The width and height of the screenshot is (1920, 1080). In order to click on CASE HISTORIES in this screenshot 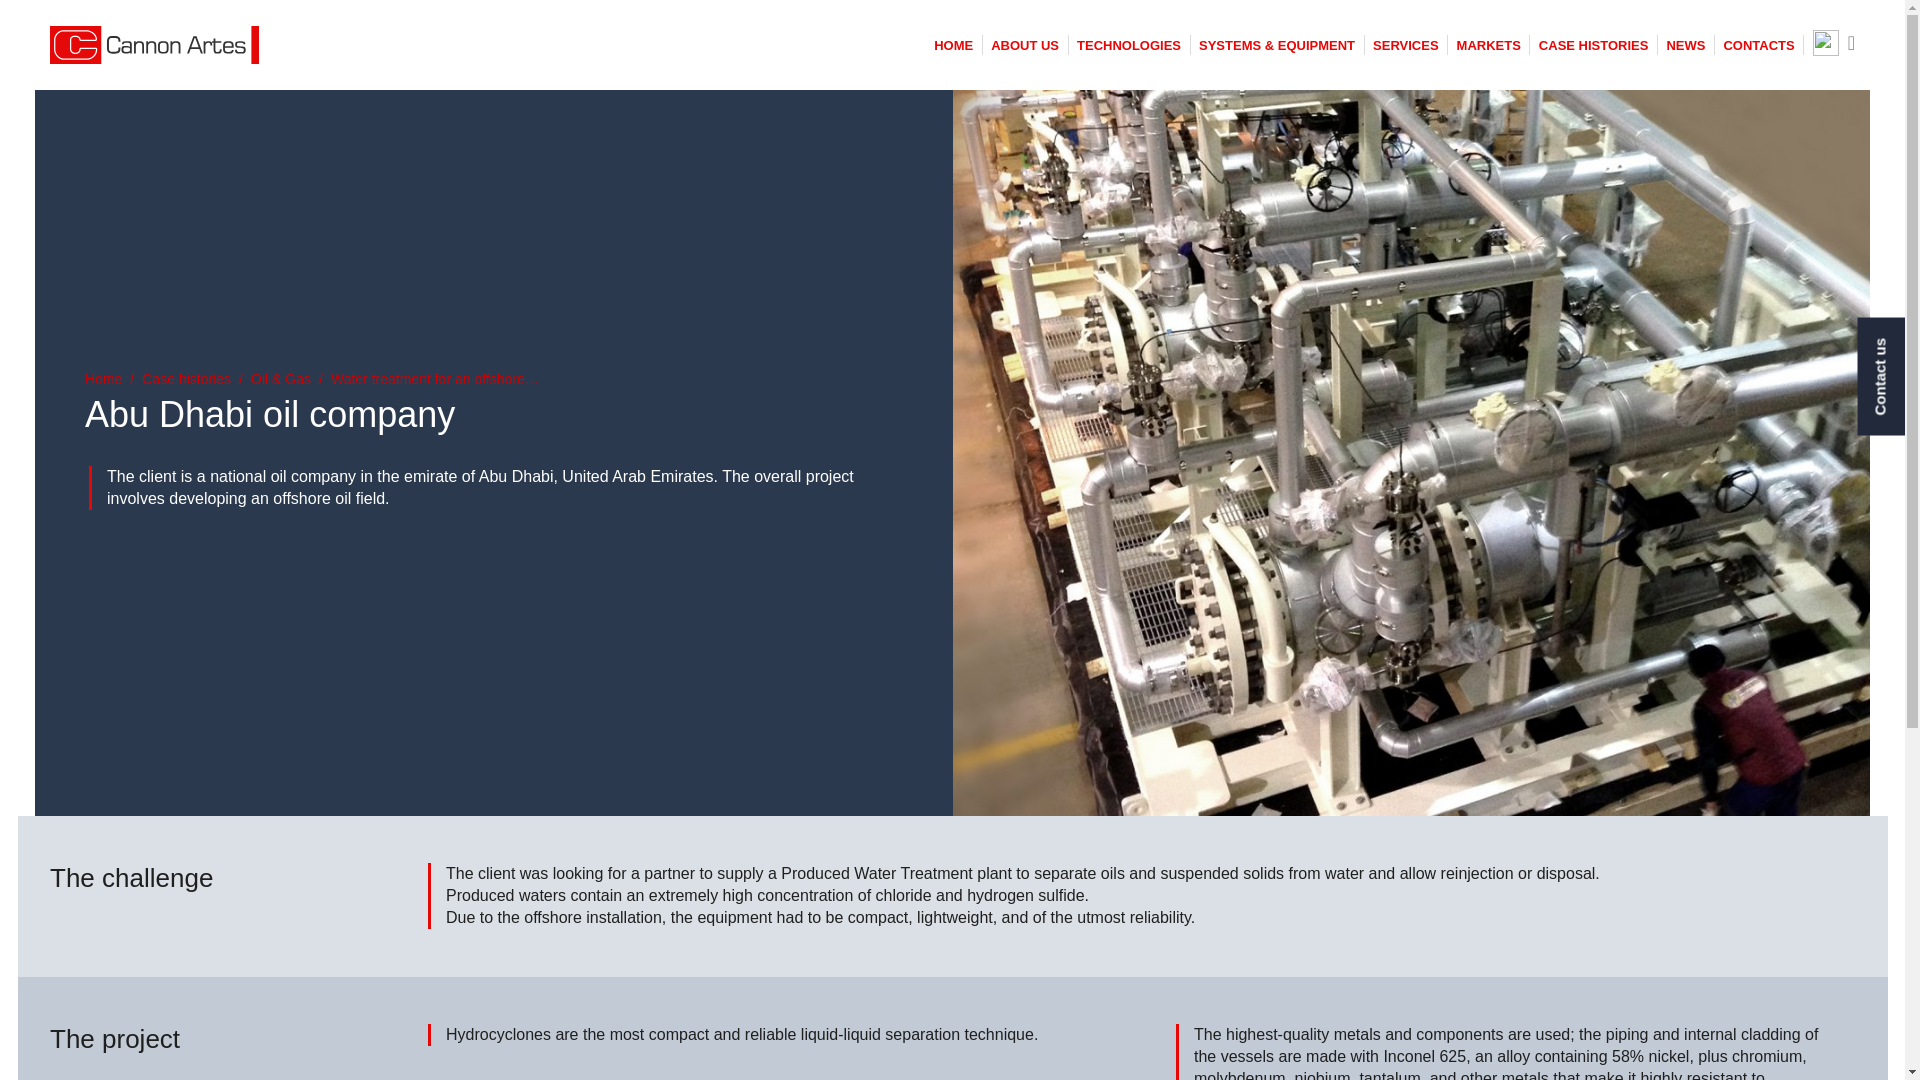, I will do `click(1594, 44)`.